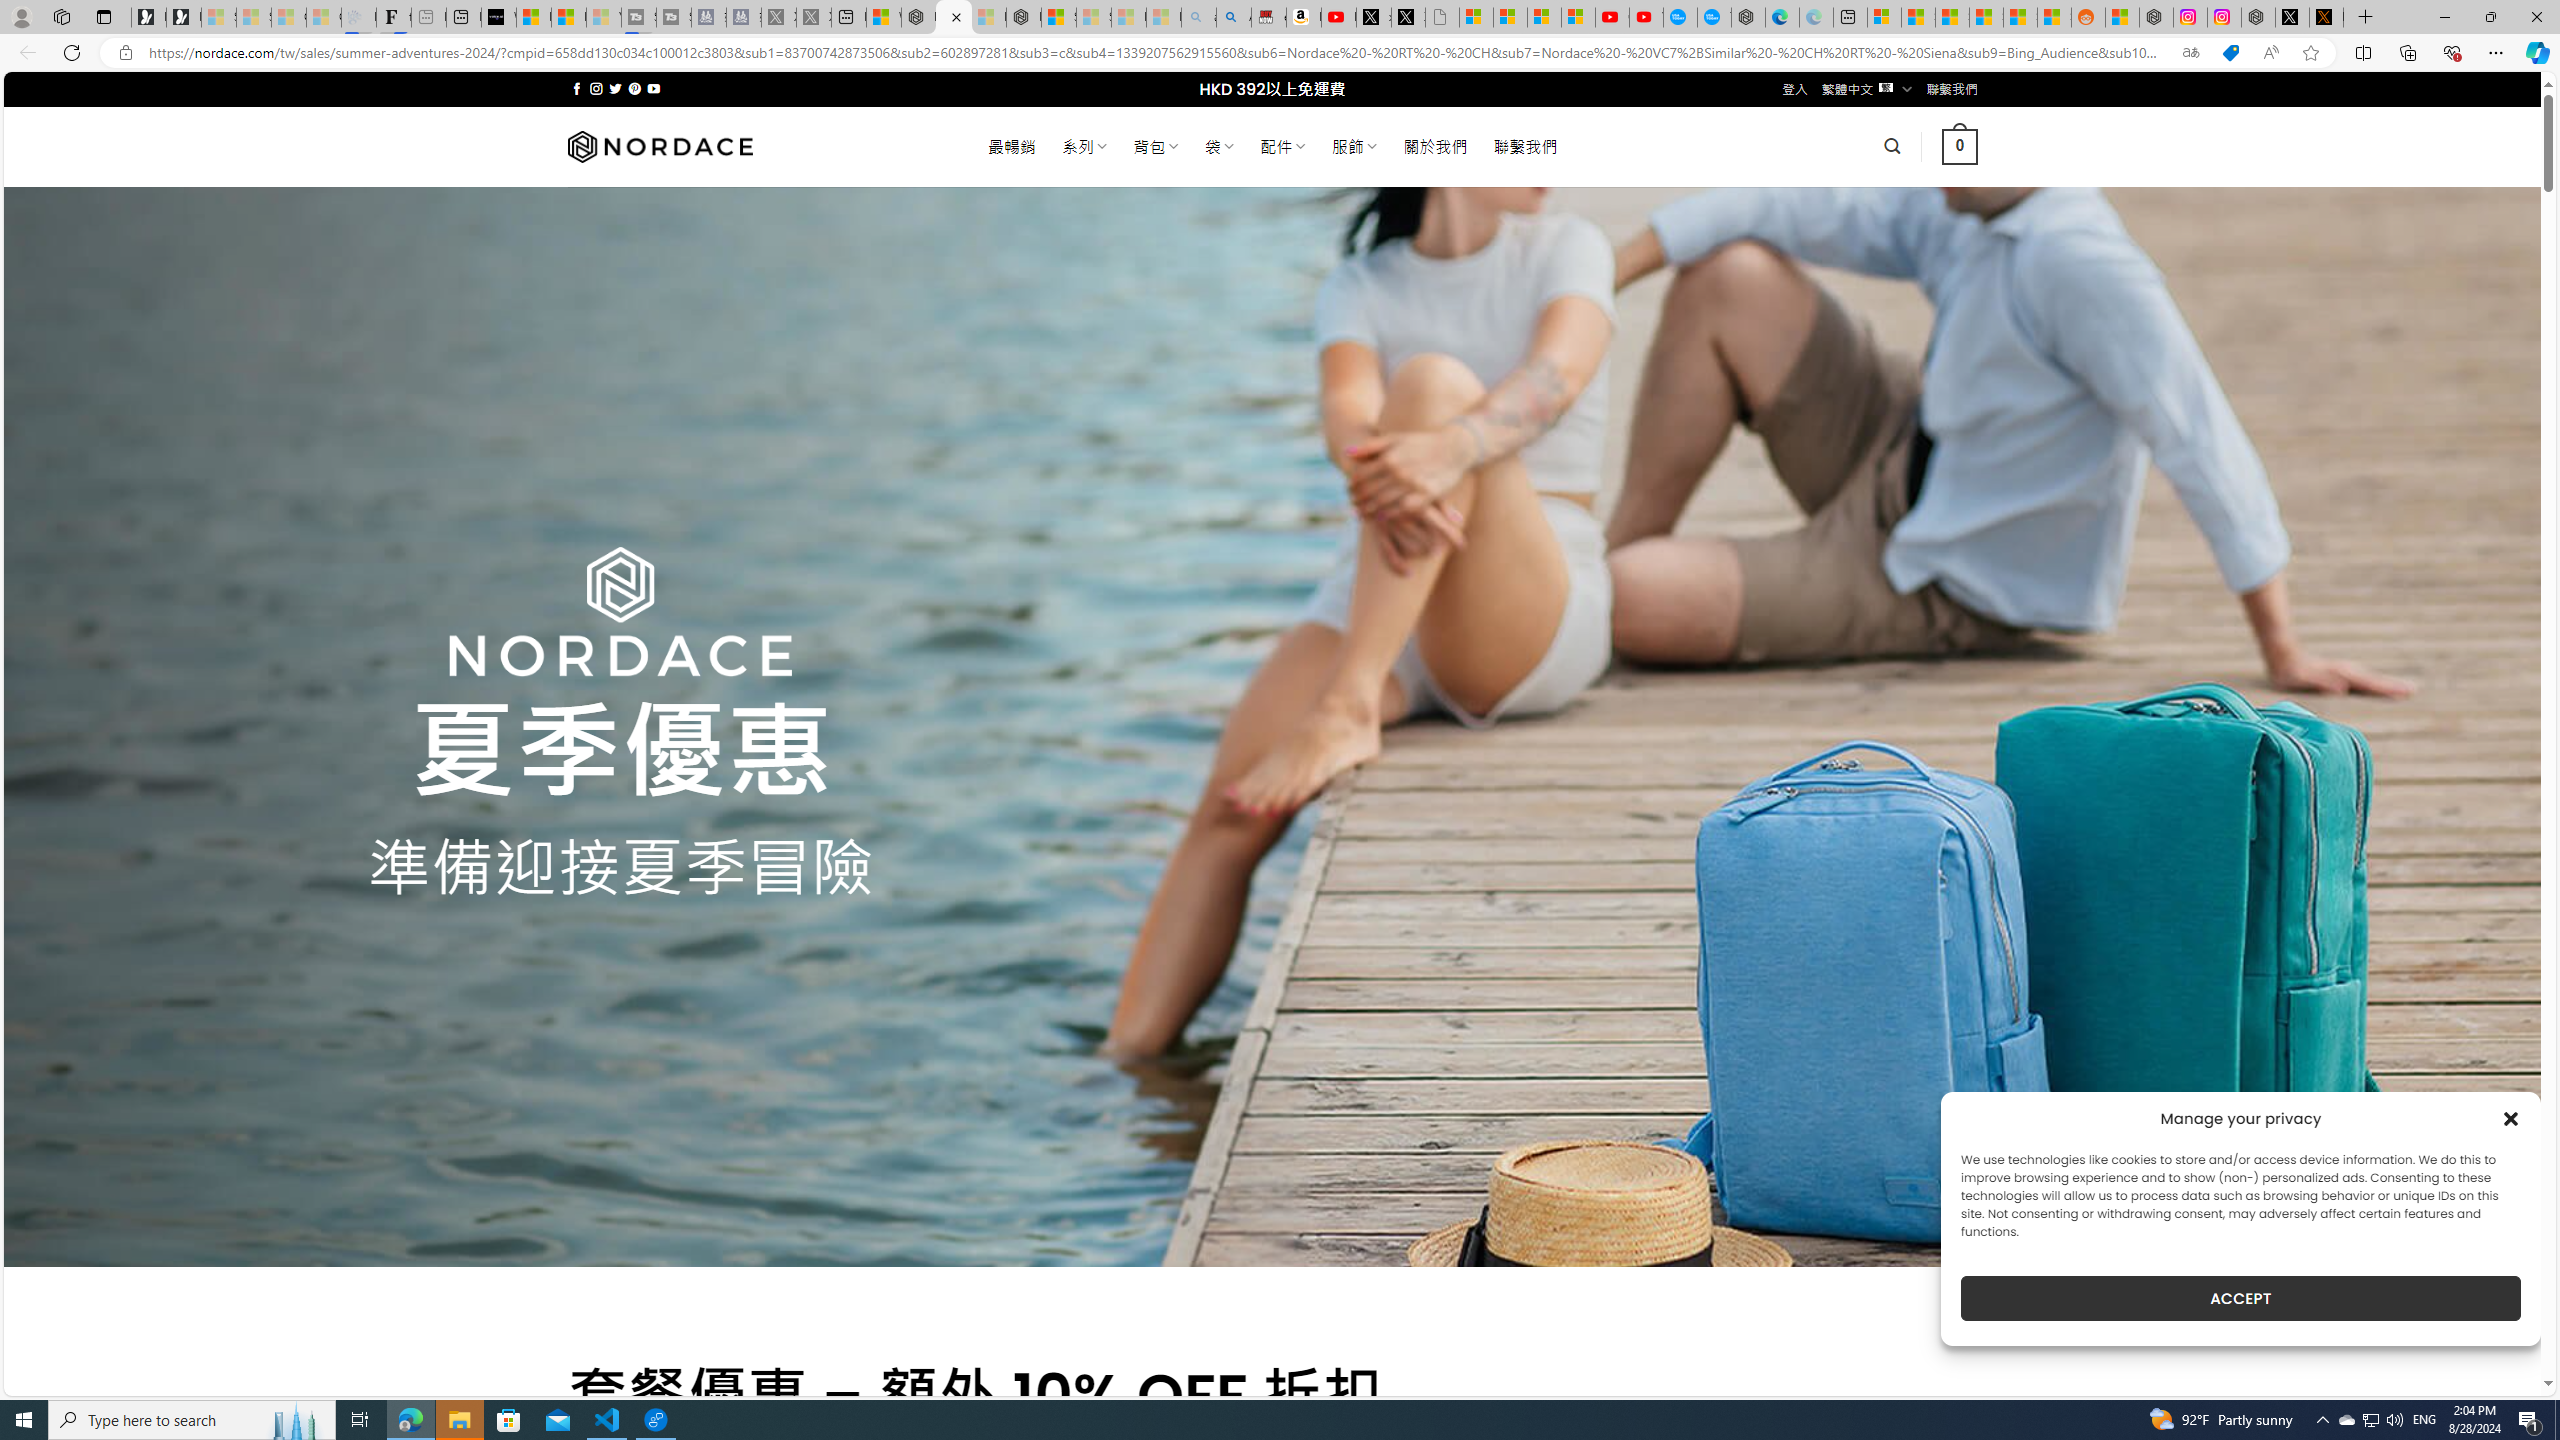 This screenshot has height=1440, width=2560. Describe the element at coordinates (1884, 17) in the screenshot. I see `Microsoft account | Microsoft Account Privacy Settings` at that location.